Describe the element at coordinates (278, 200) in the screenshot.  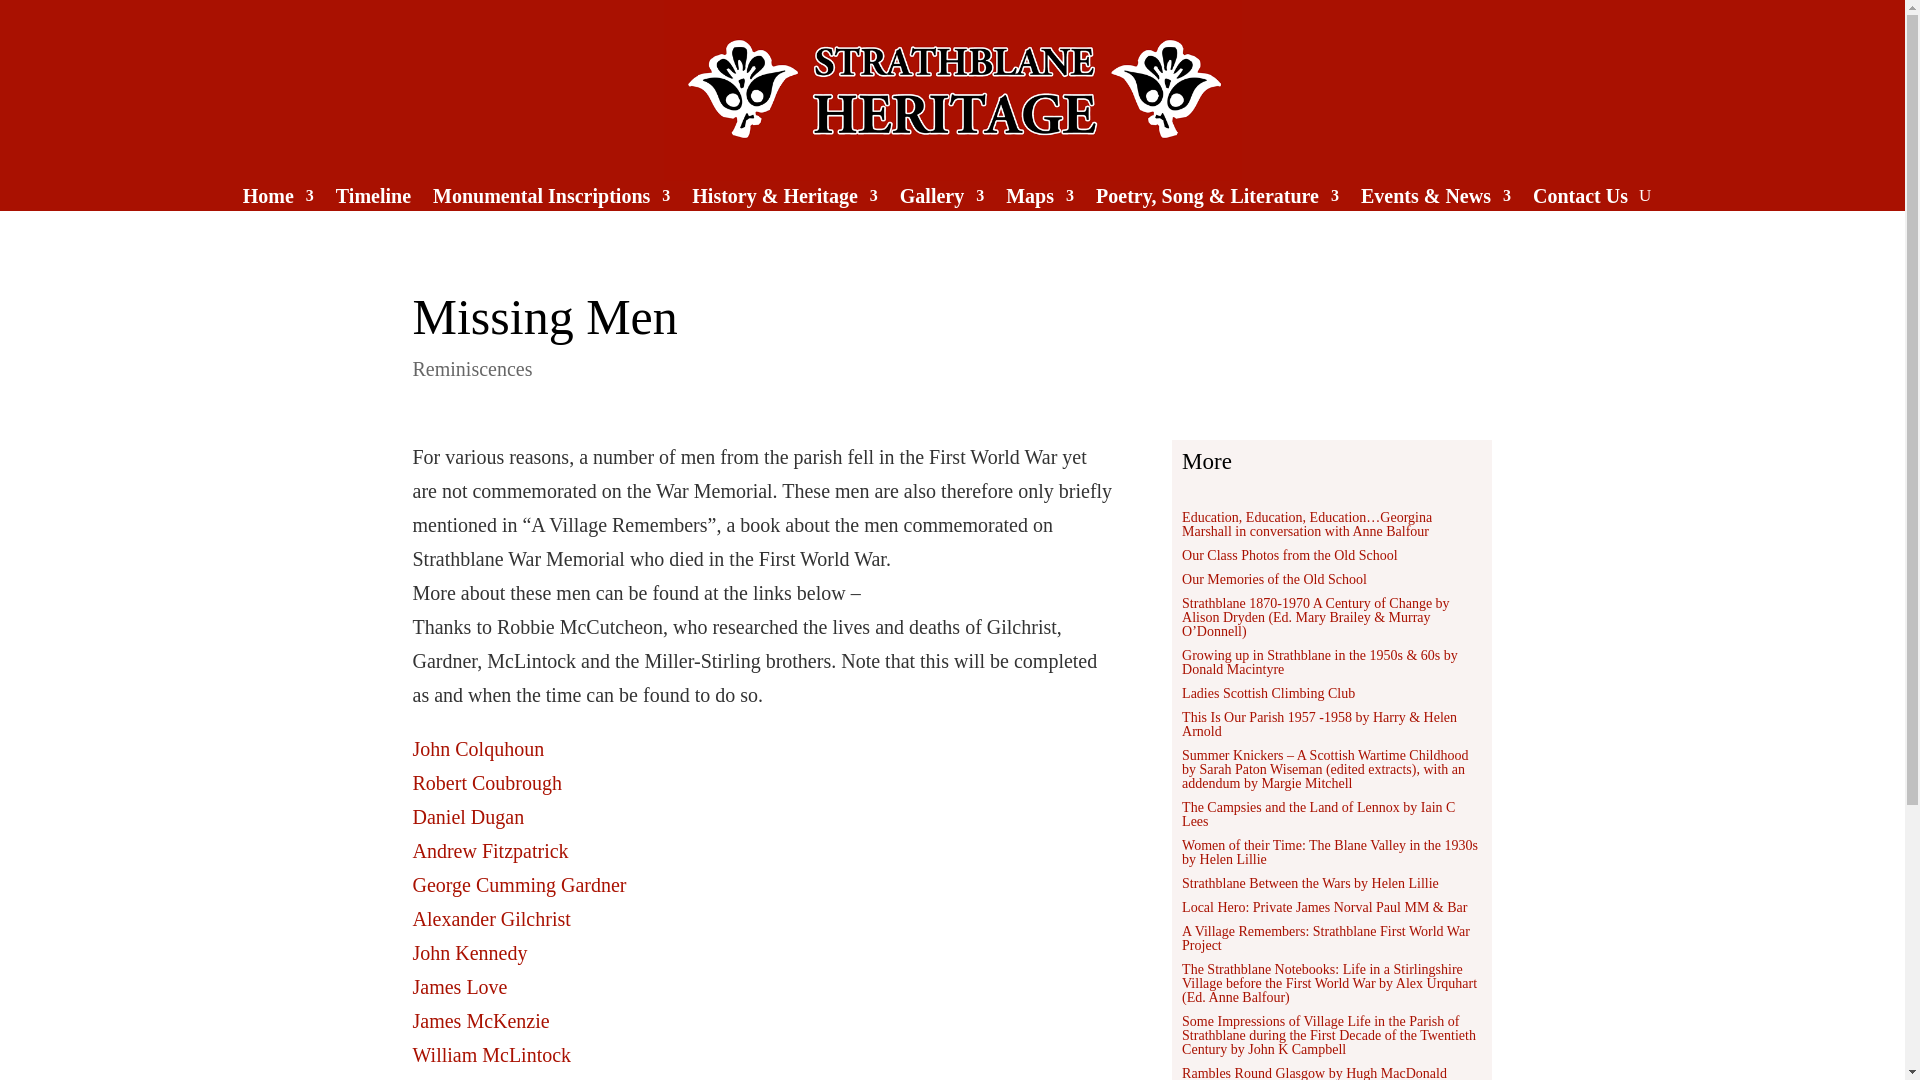
I see `Home` at that location.